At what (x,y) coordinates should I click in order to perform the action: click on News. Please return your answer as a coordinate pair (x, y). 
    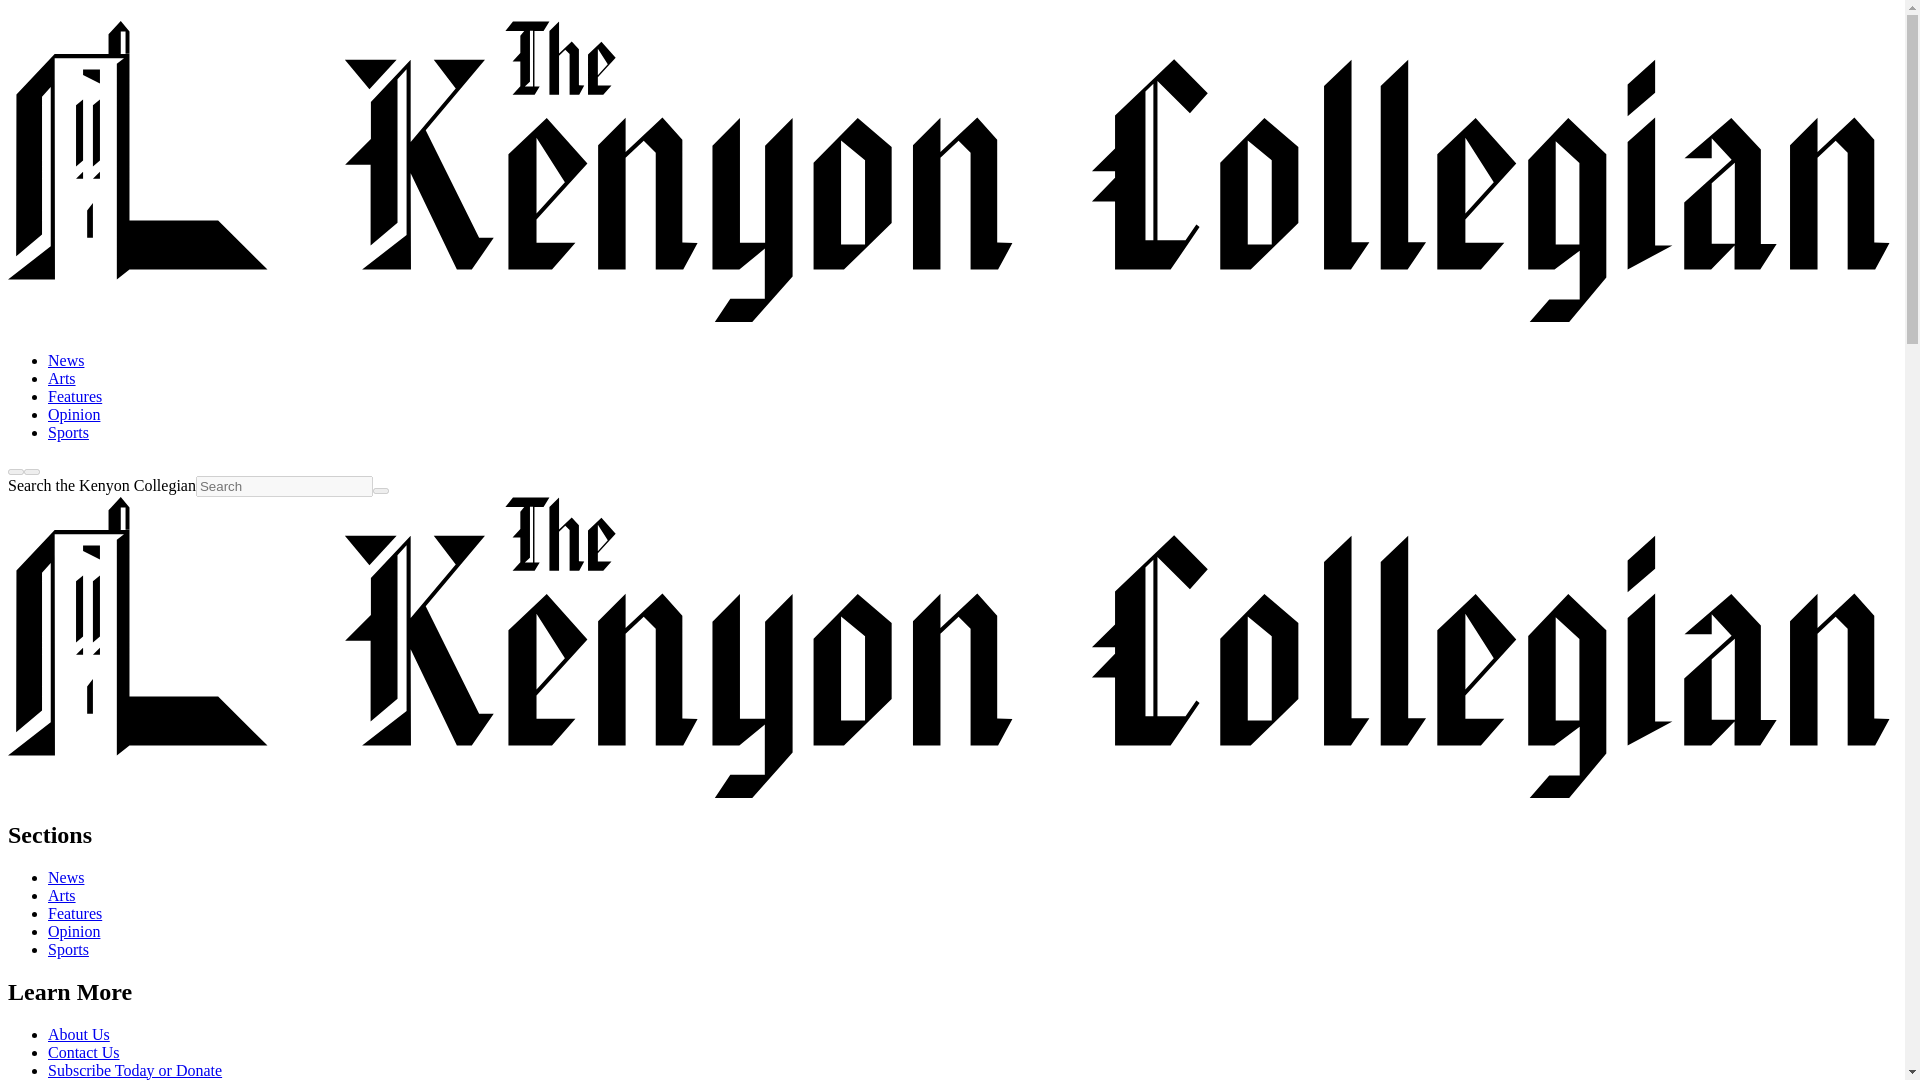
    Looking at the image, I should click on (66, 360).